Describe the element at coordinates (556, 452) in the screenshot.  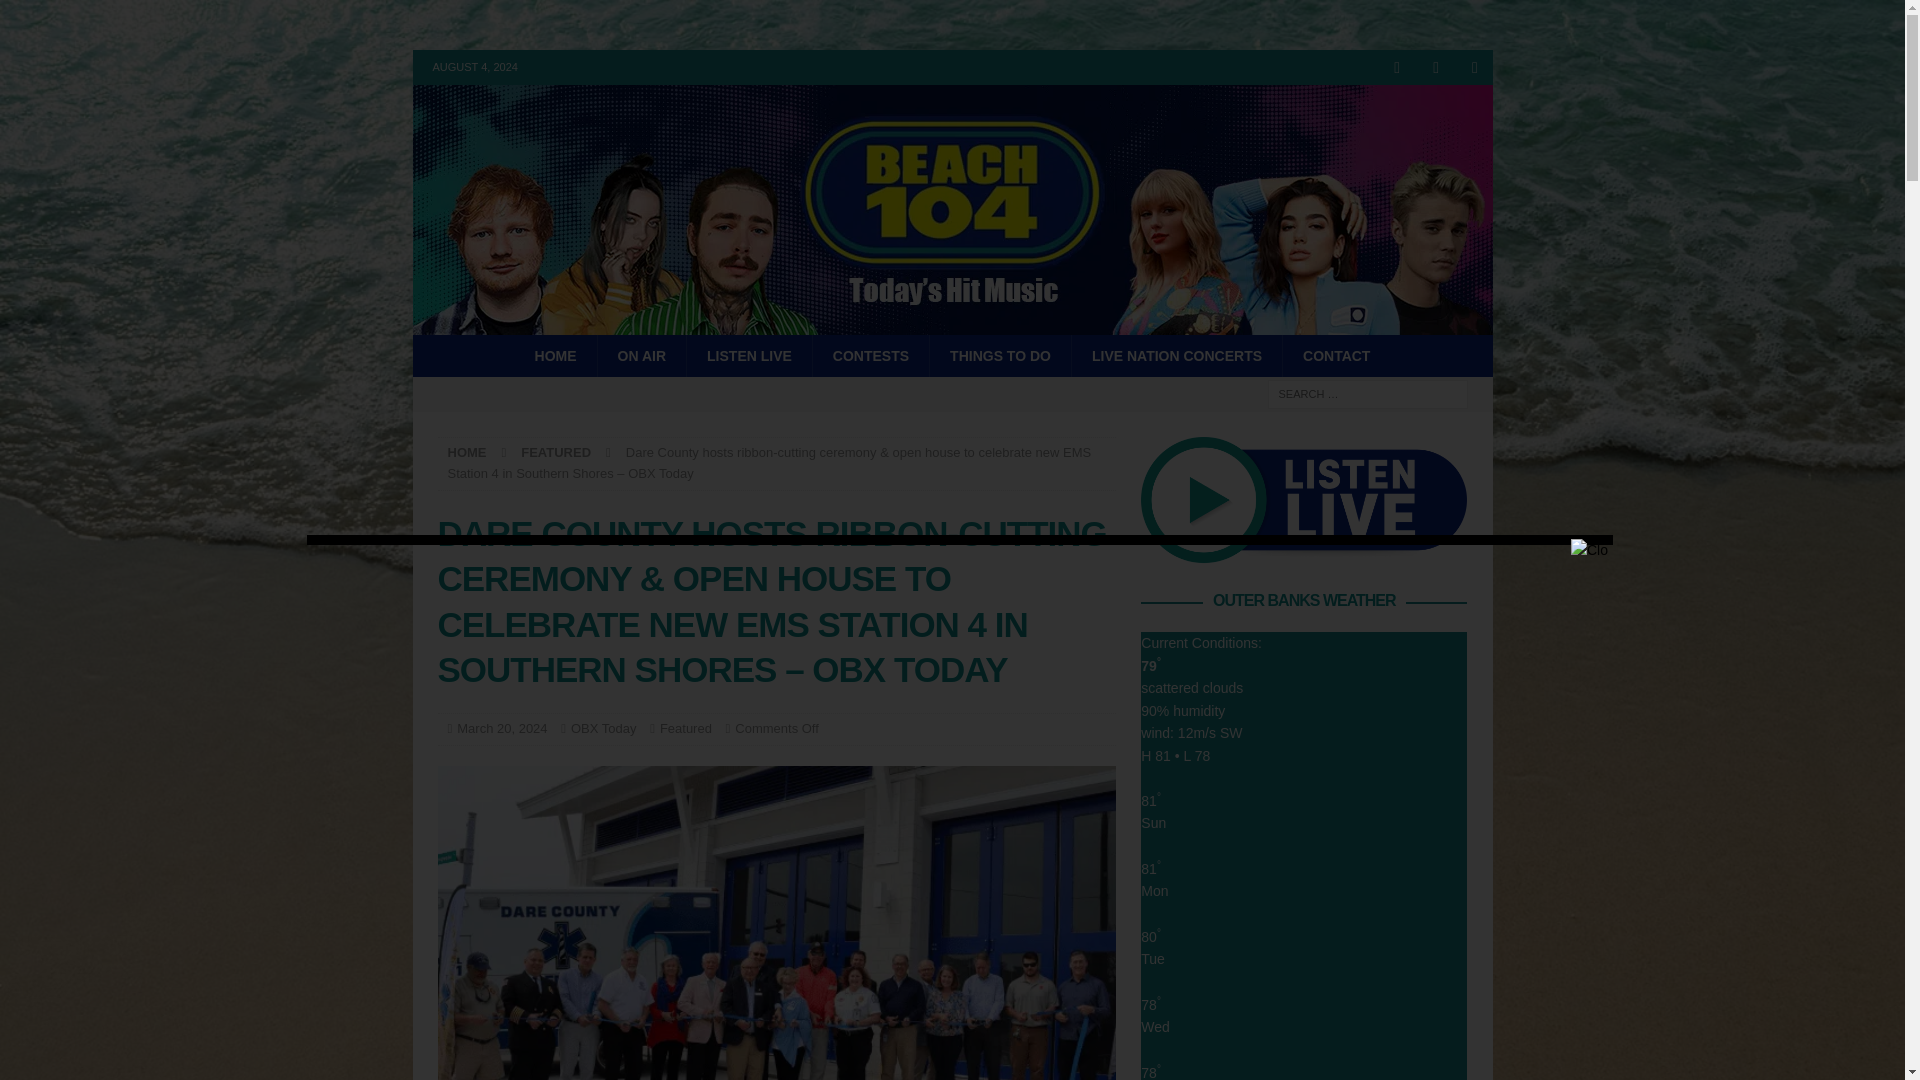
I see `FEATURED` at that location.